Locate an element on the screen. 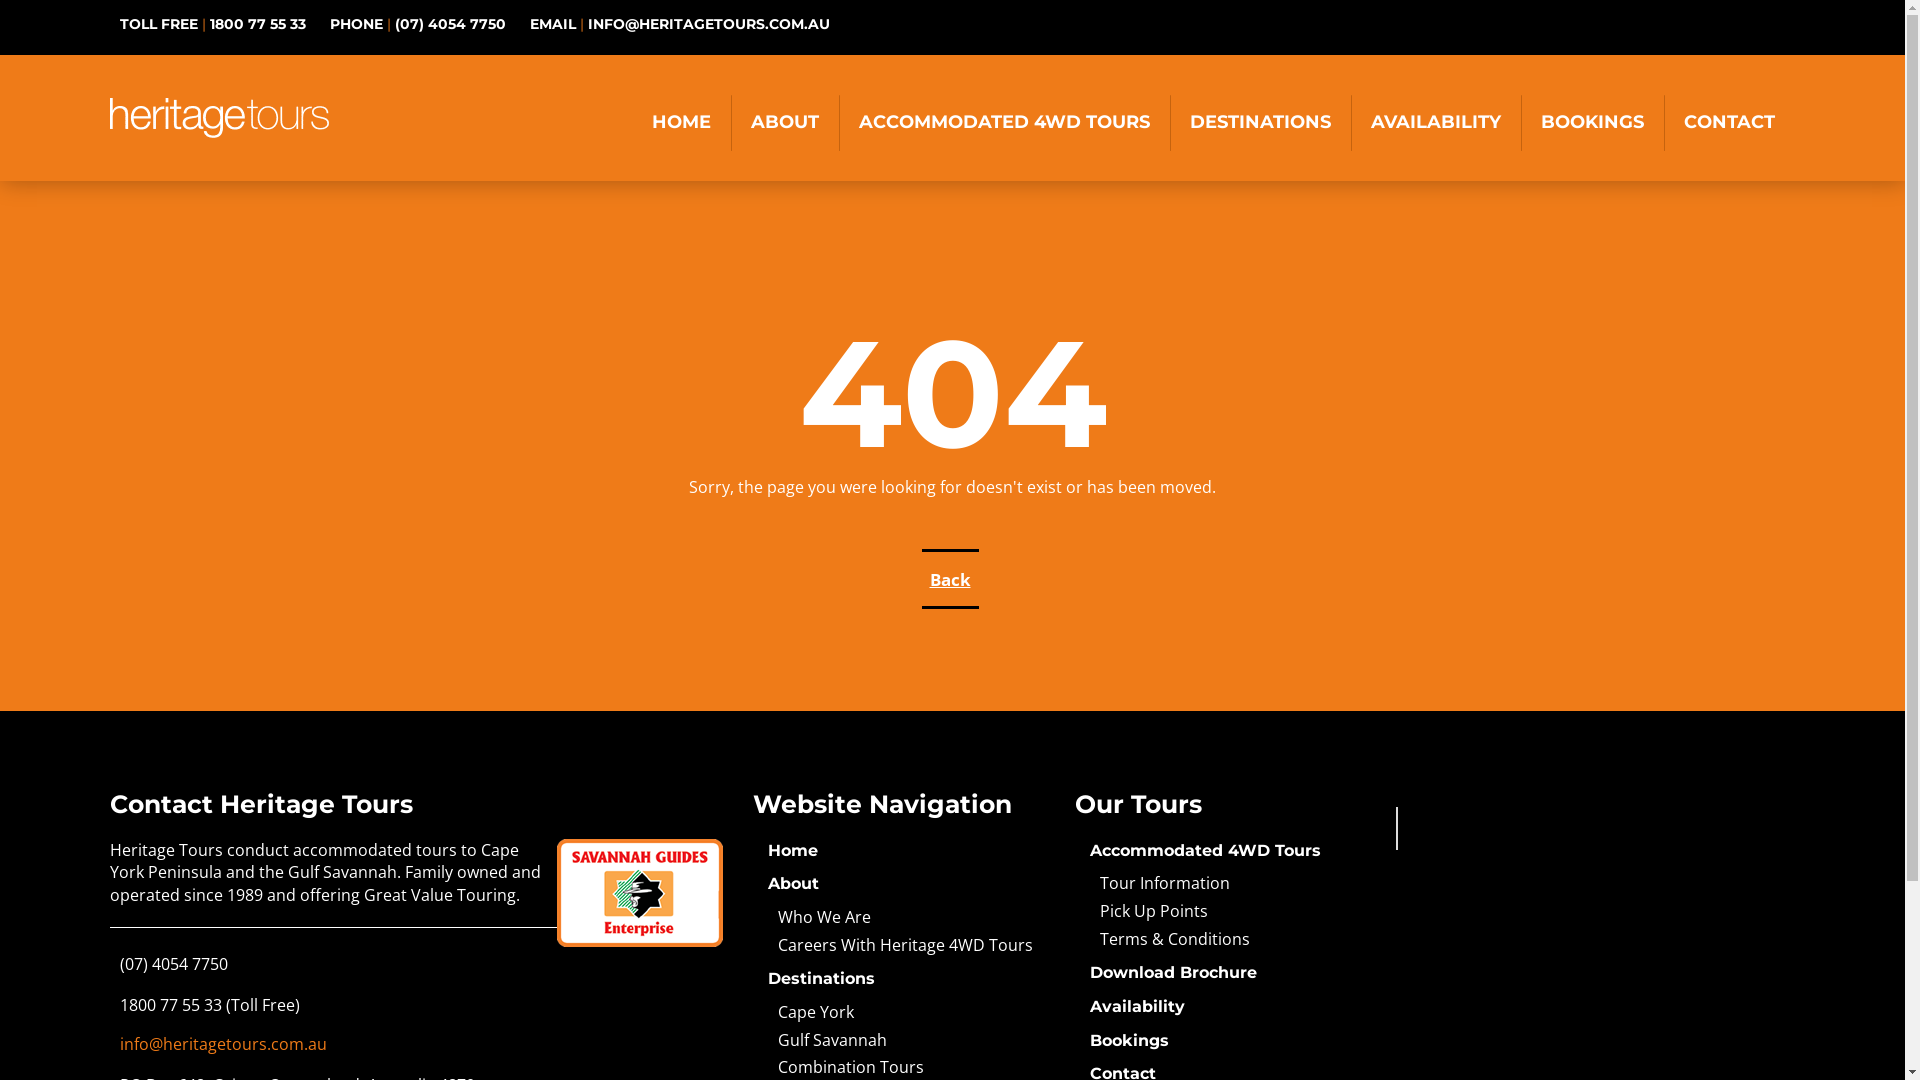 This screenshot has width=1920, height=1080. CONTACT is located at coordinates (1730, 123).